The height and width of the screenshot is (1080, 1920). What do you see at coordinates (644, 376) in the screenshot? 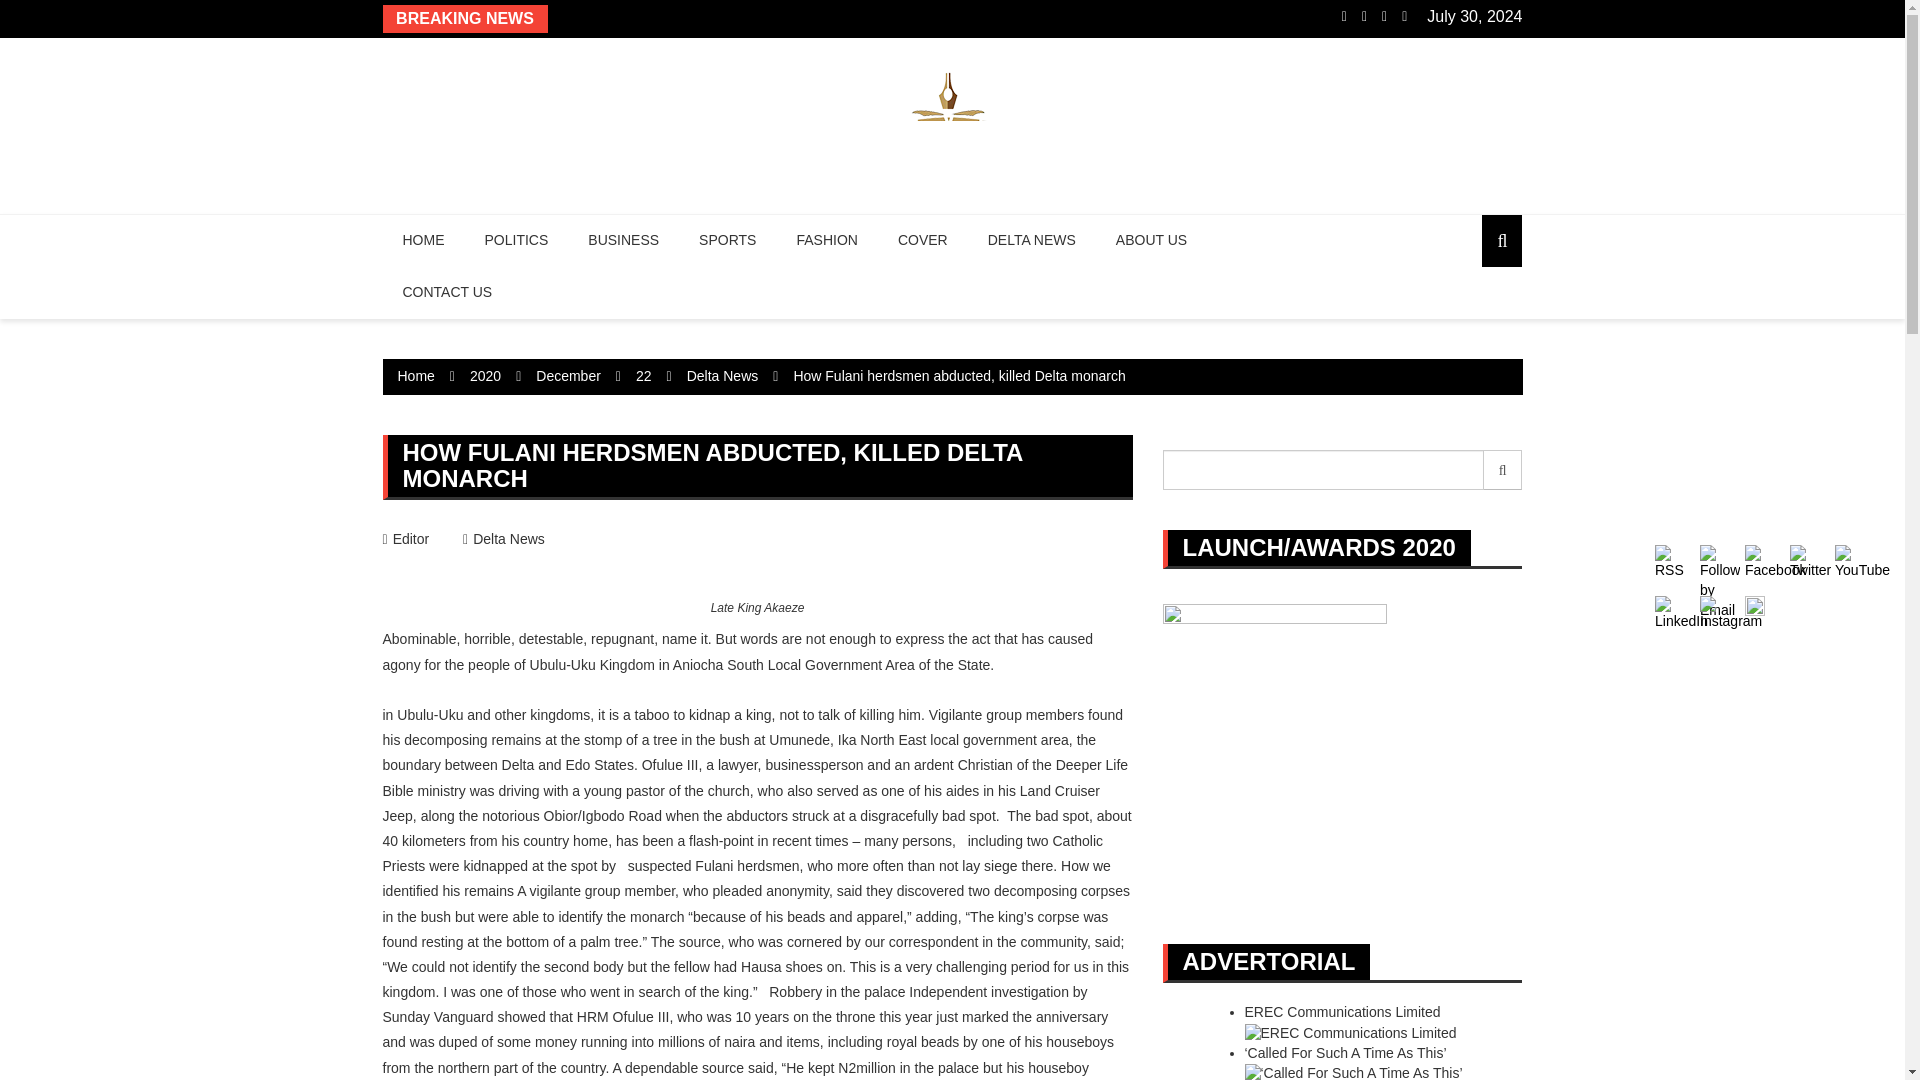
I see `22` at bounding box center [644, 376].